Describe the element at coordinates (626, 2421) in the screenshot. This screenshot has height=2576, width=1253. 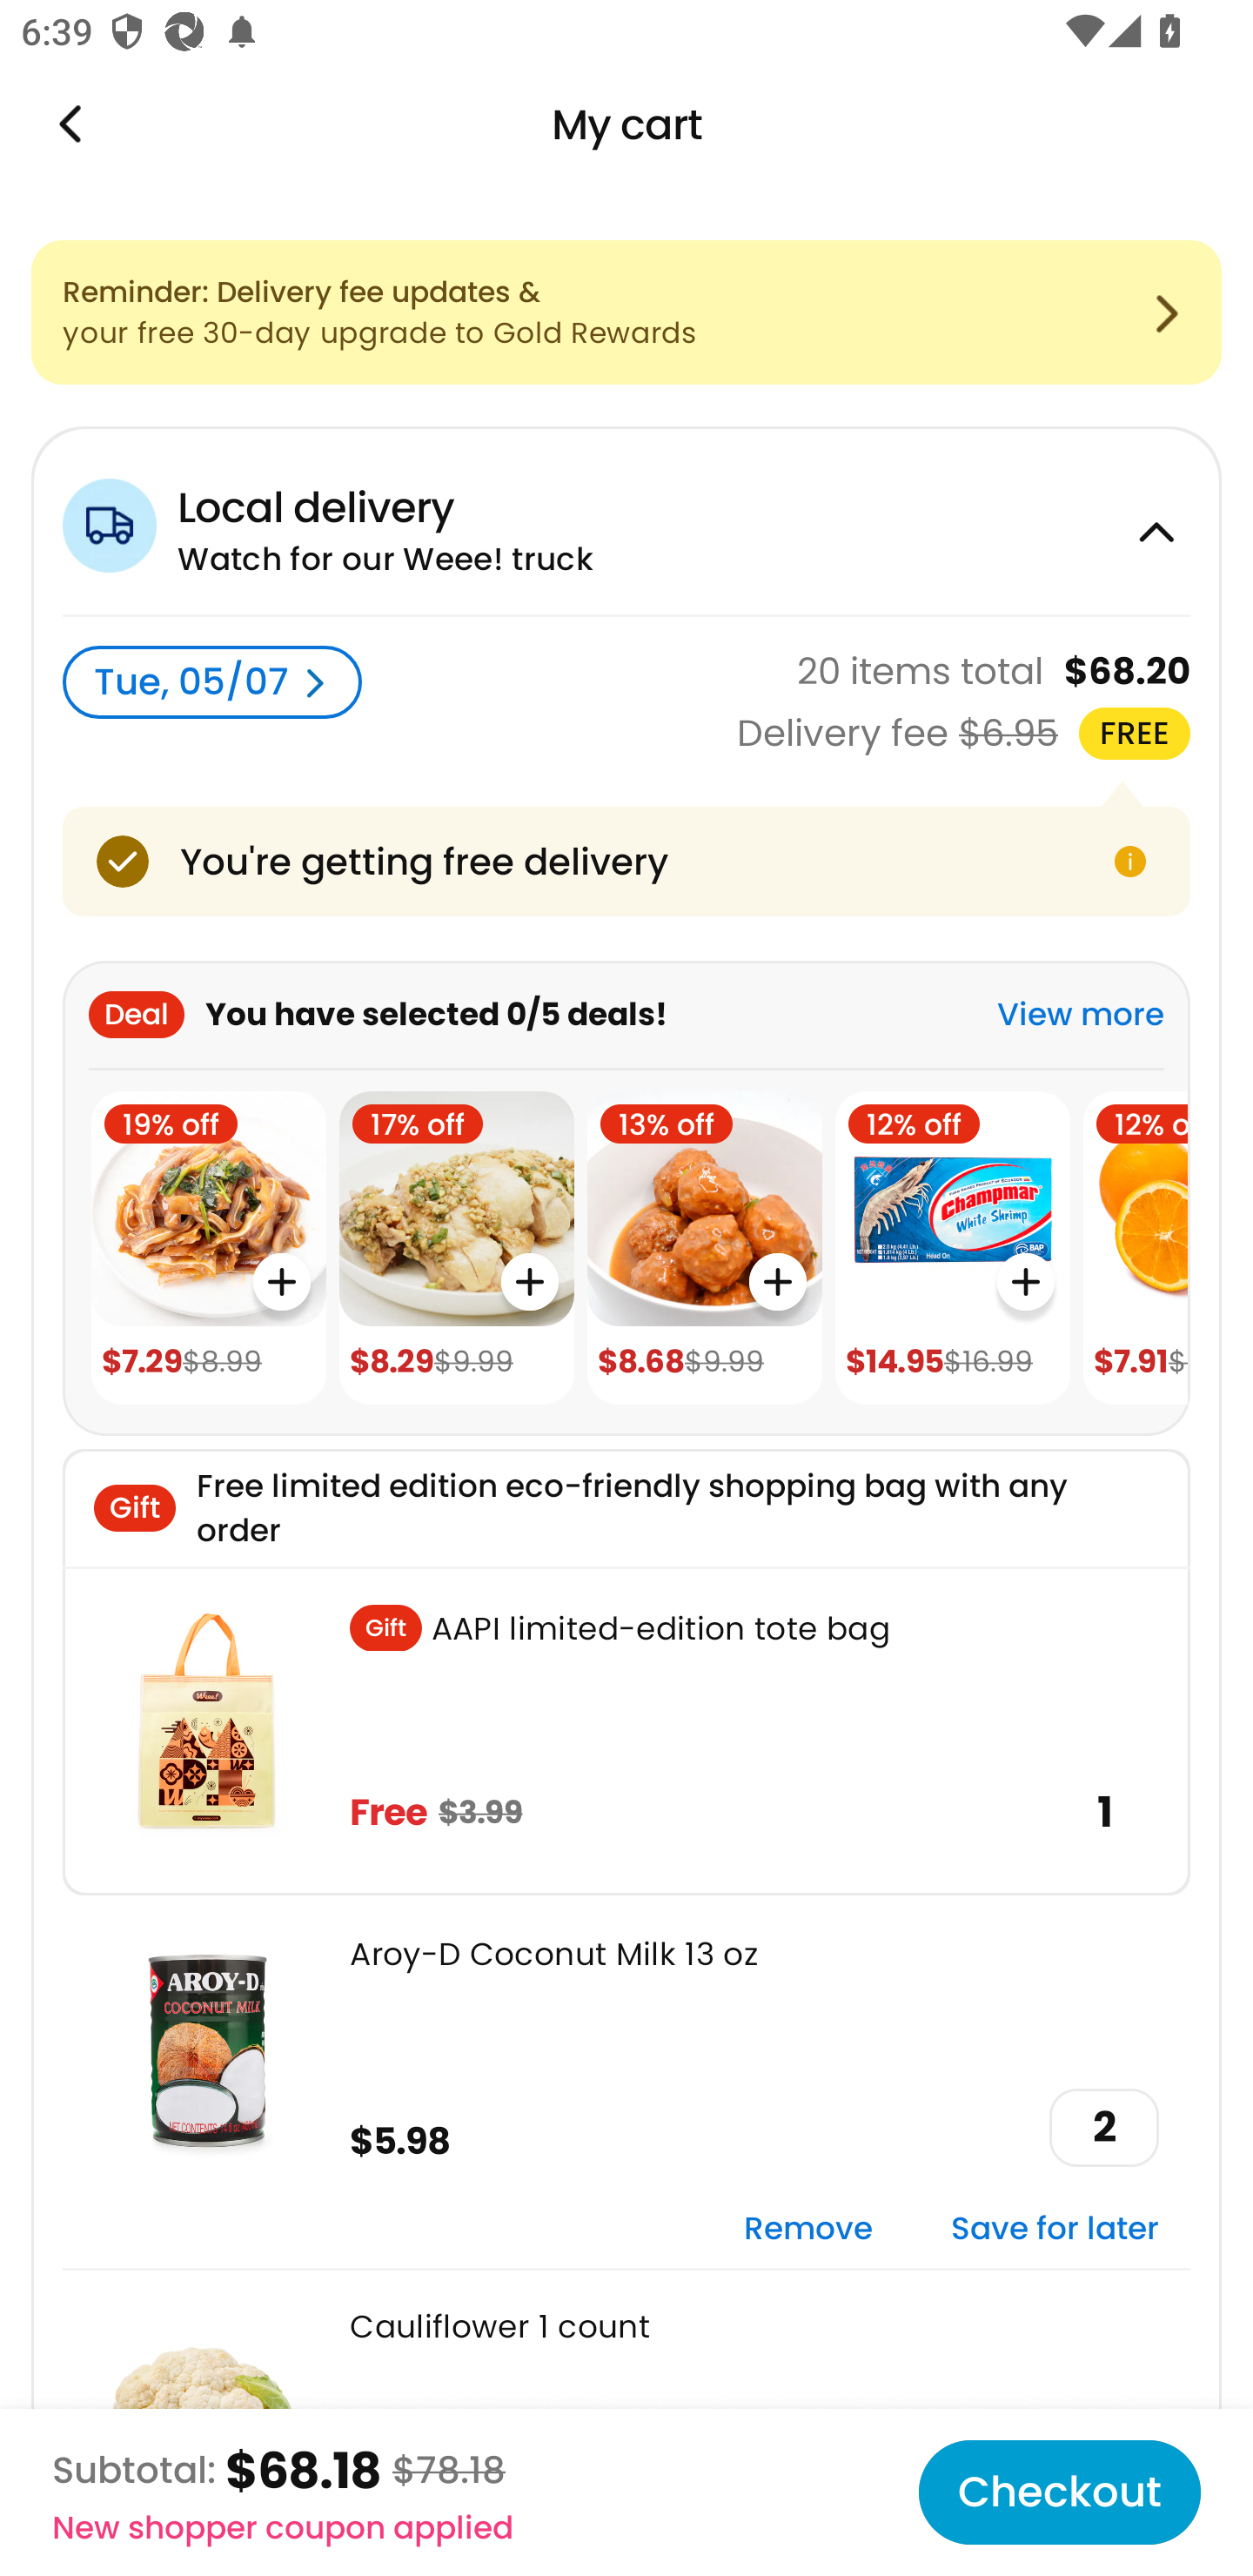
I see `Cauliflower 1 count $3.99 1 Remove Save for later` at that location.